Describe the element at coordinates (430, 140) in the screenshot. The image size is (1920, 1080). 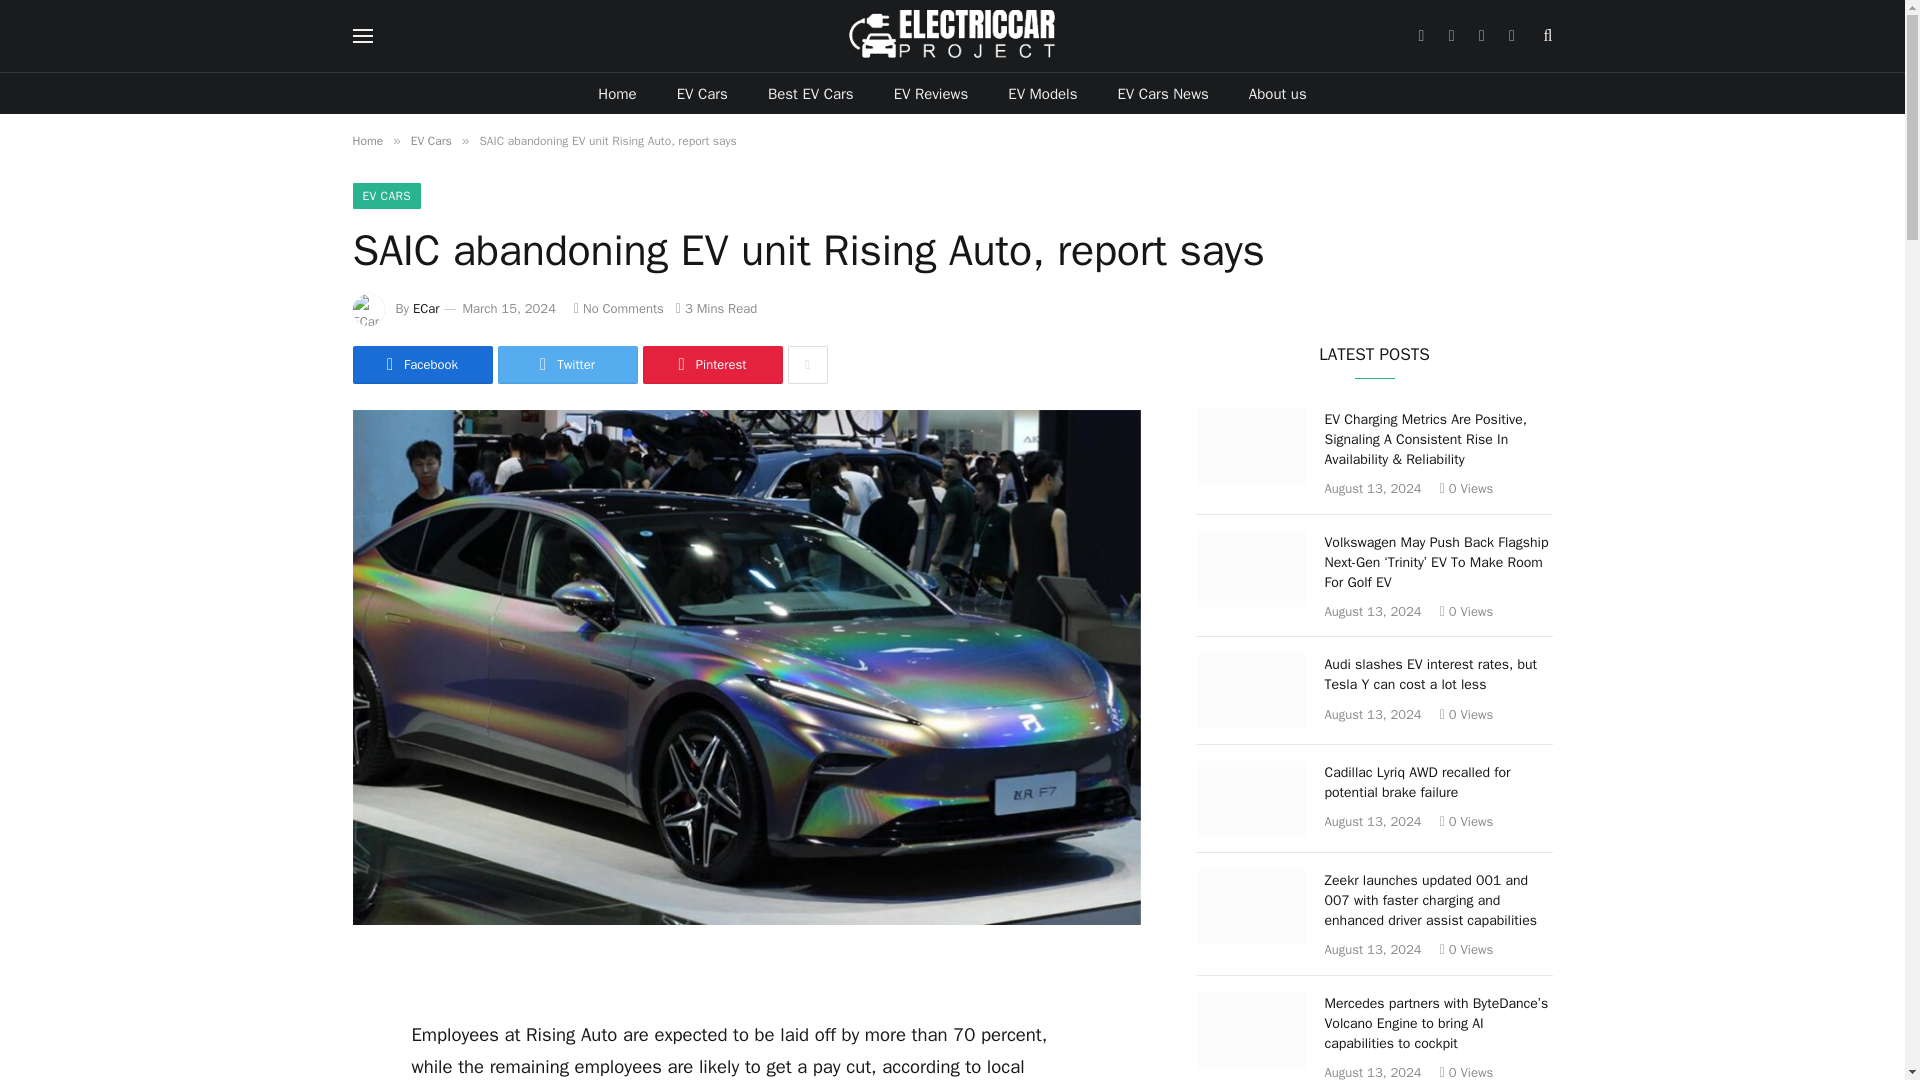
I see `EV Cars` at that location.